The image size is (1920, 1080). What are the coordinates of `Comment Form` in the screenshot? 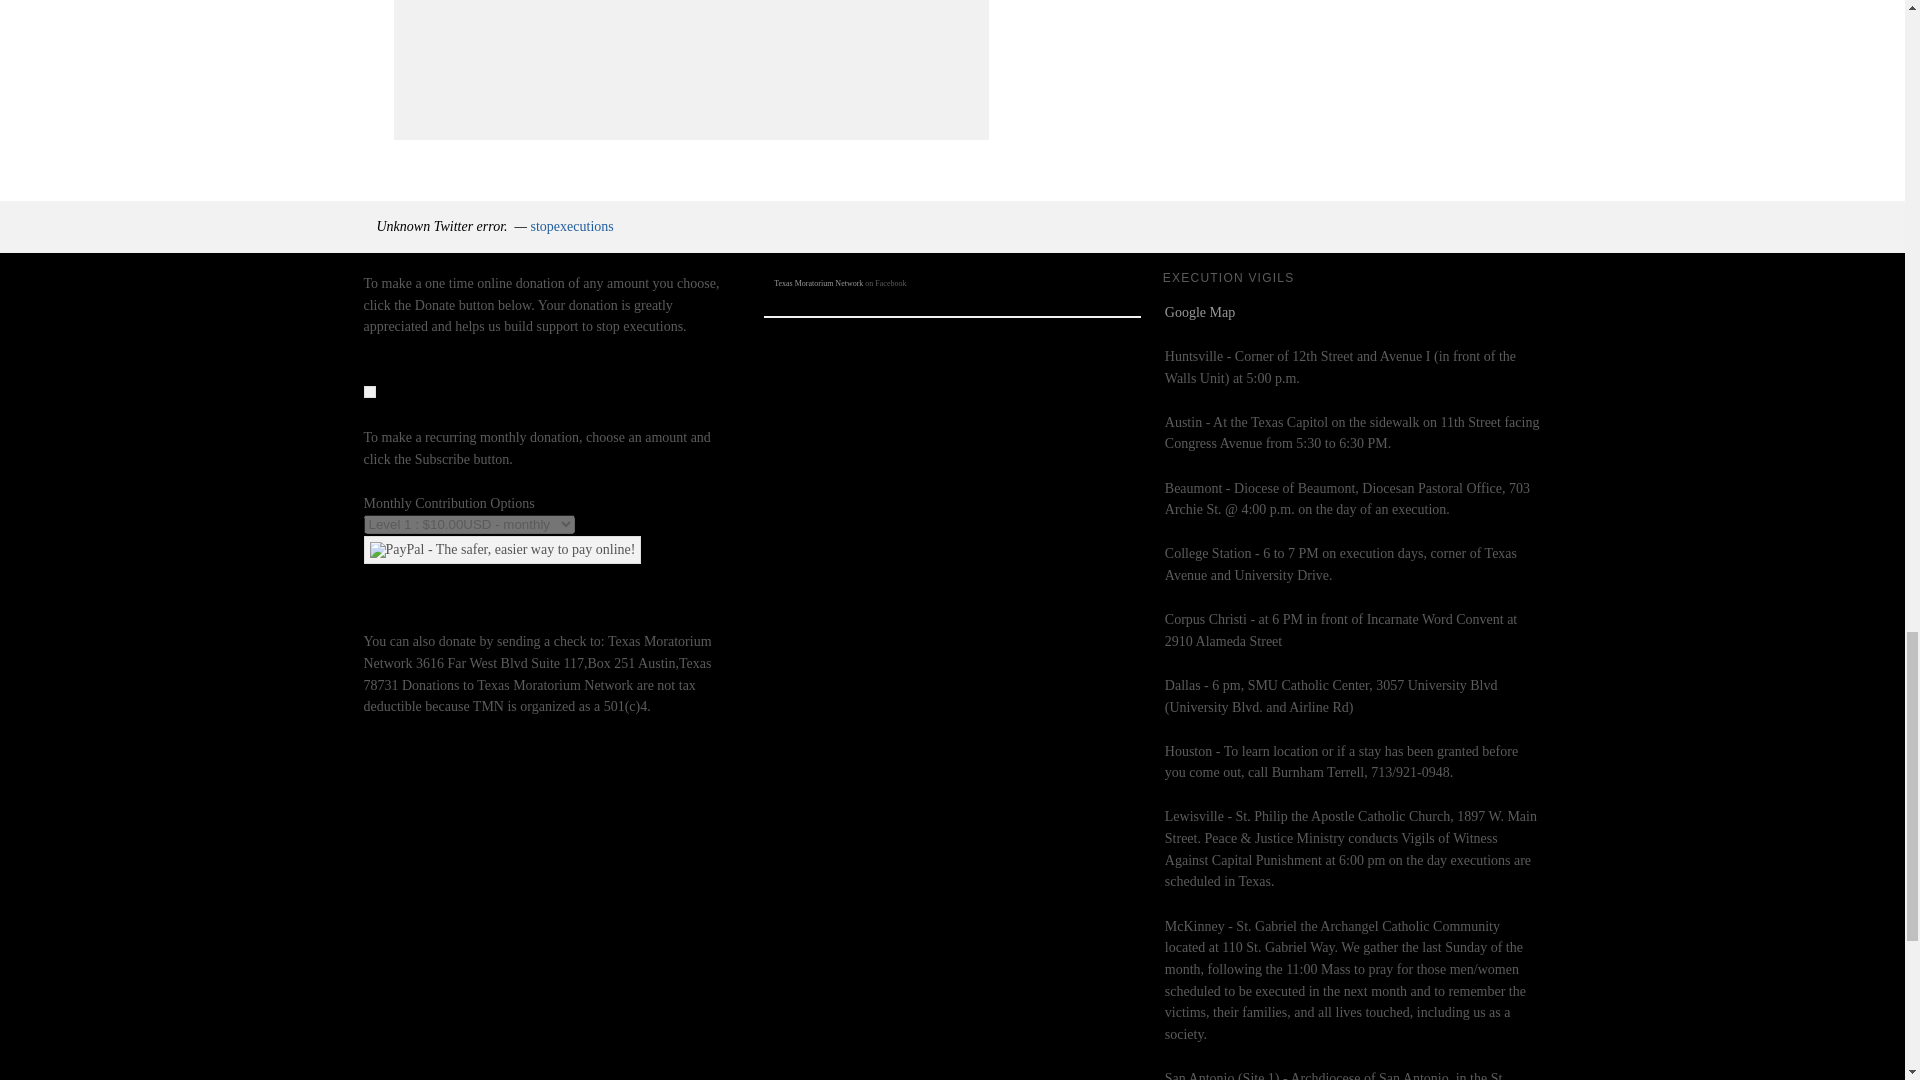 It's located at (690, 70).